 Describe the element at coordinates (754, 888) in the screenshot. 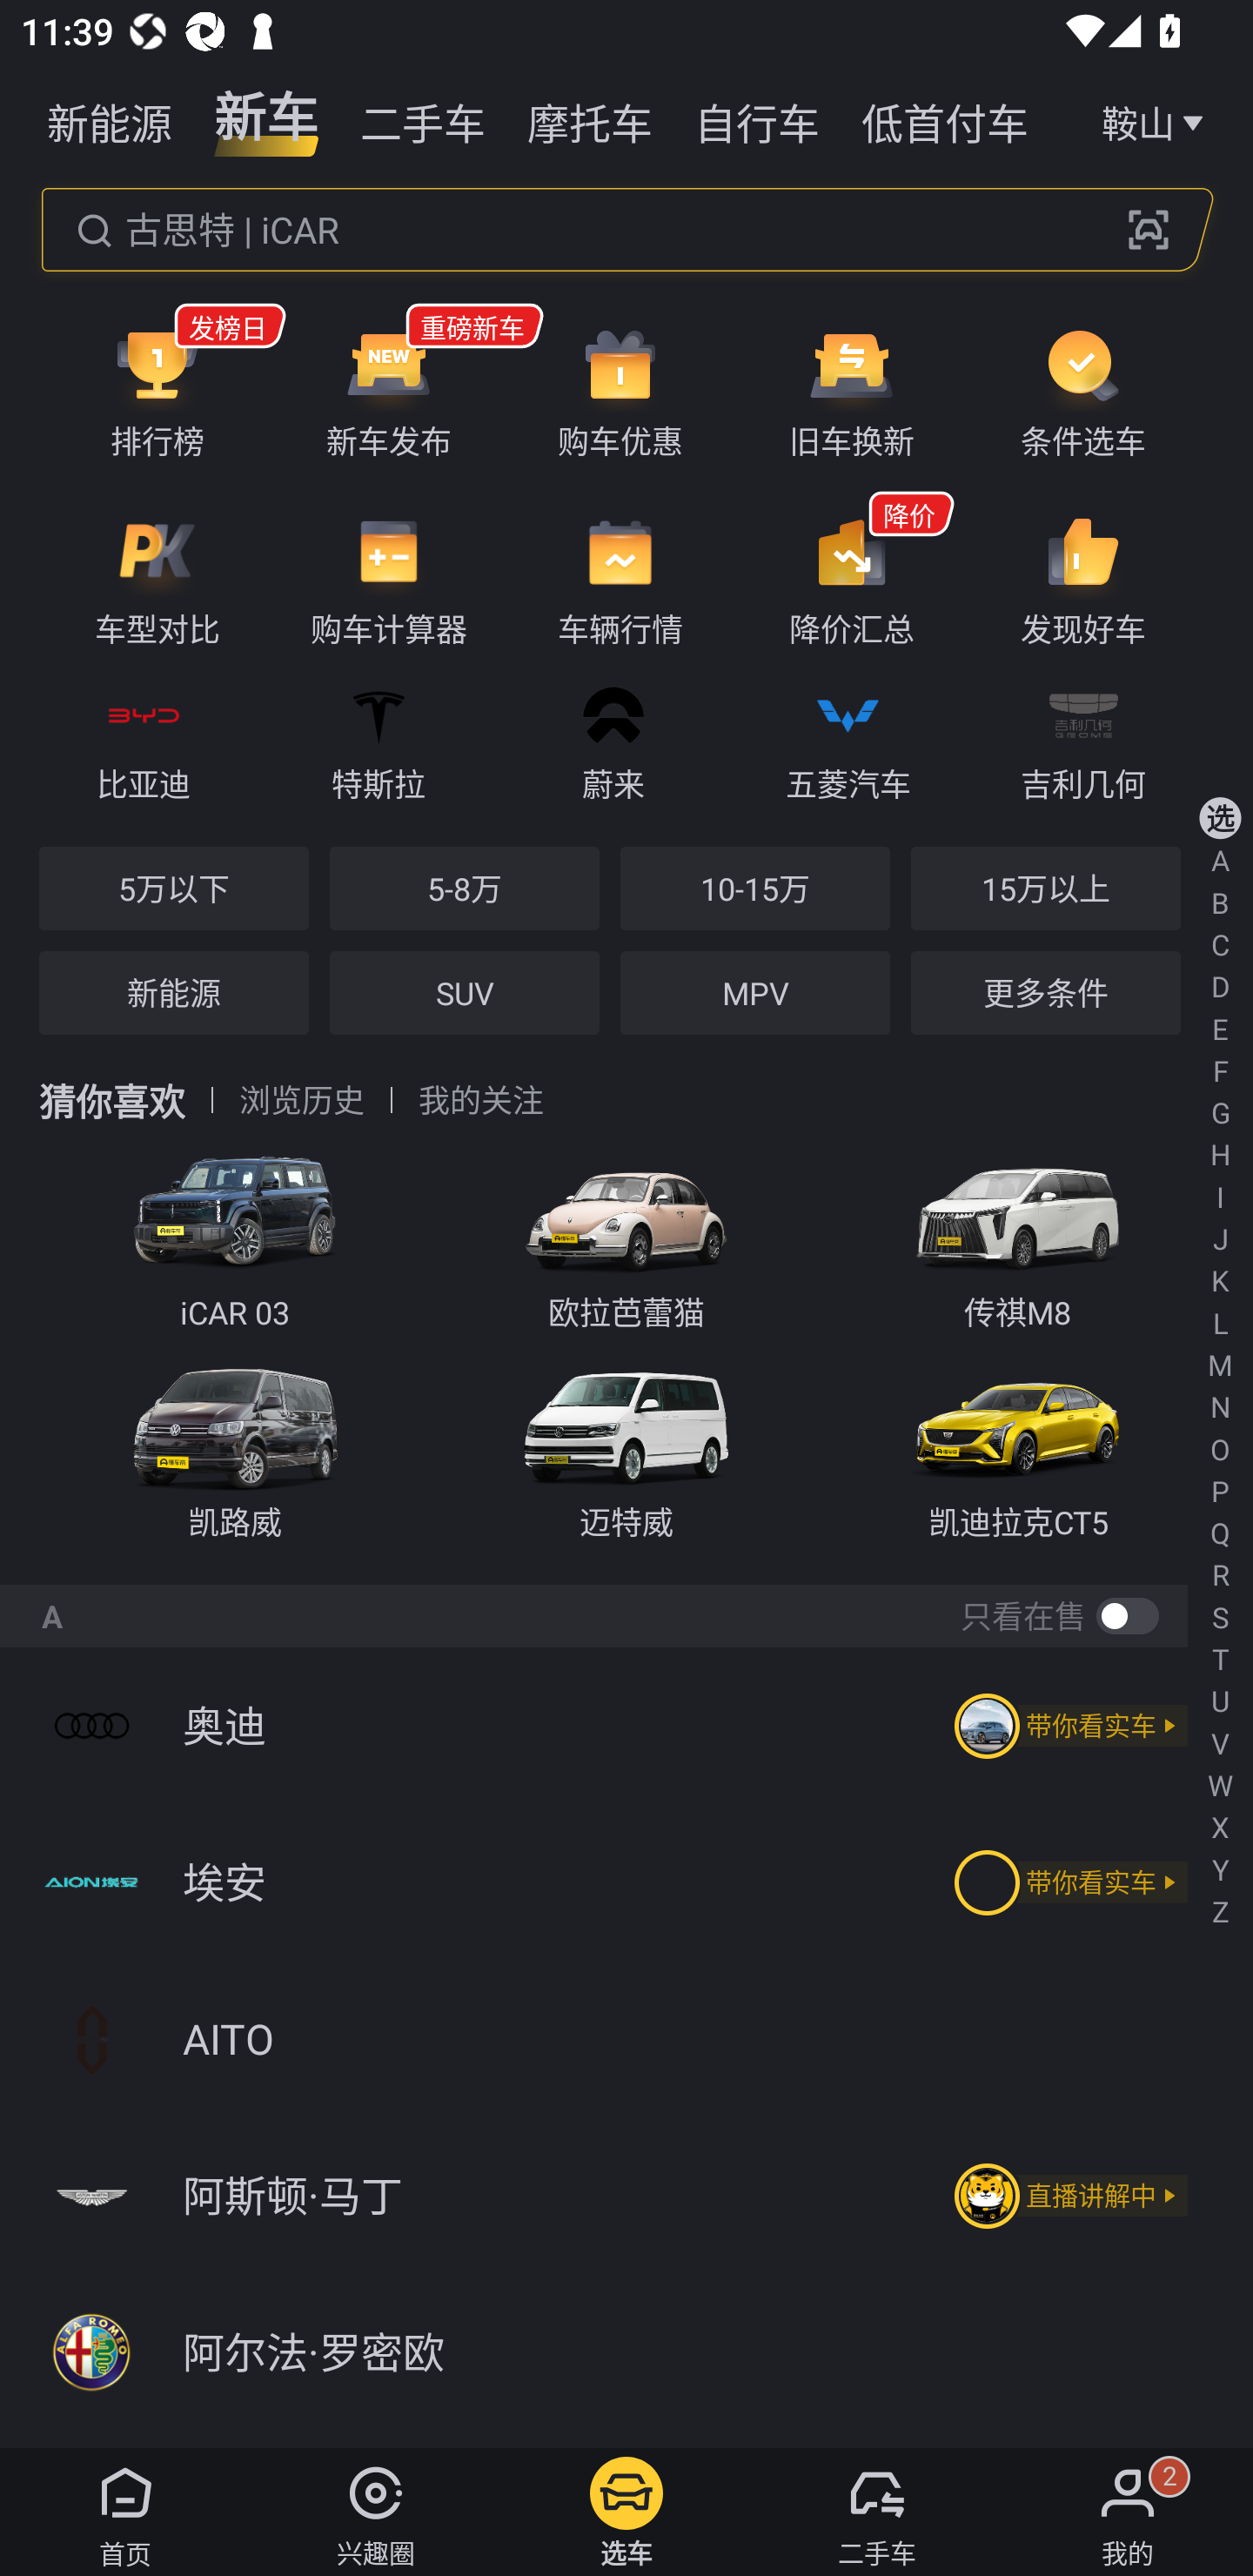

I see `10-15万` at that location.